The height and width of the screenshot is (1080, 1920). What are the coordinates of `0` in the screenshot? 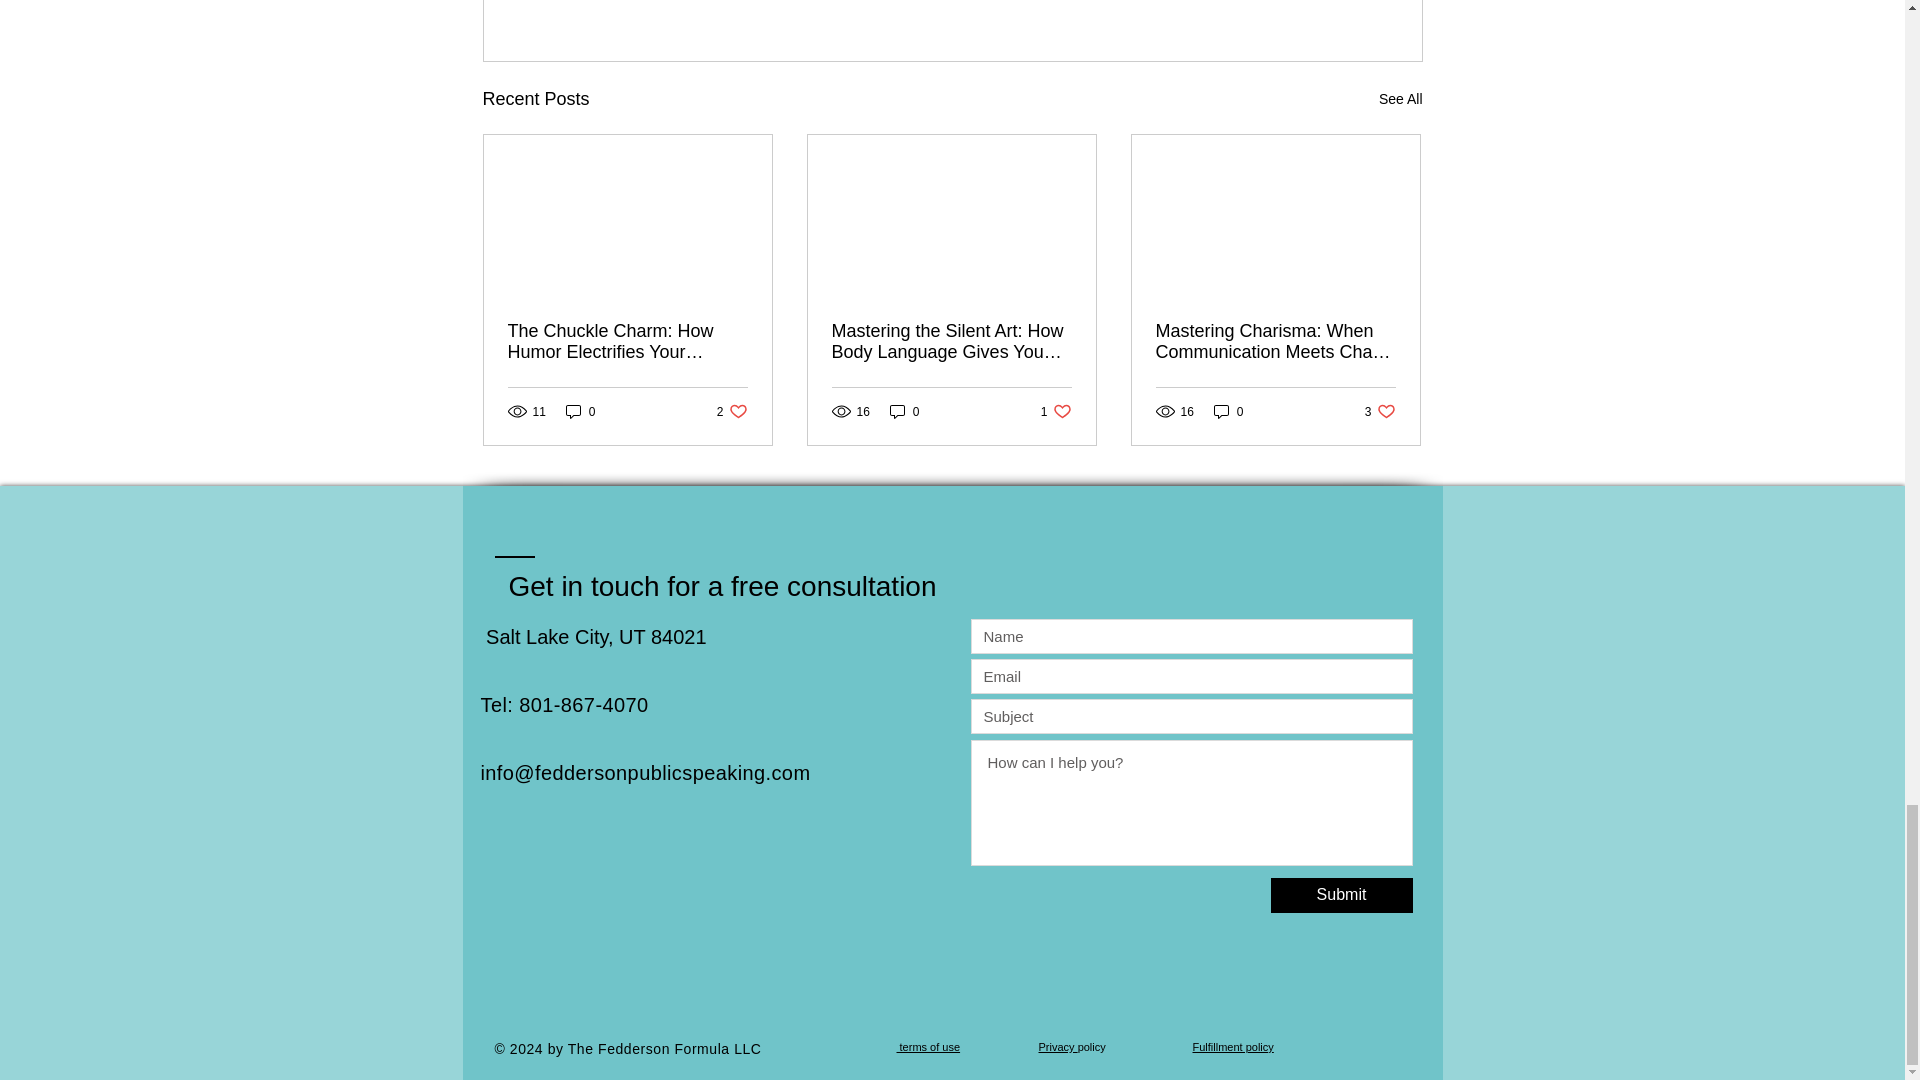 It's located at (1056, 411).